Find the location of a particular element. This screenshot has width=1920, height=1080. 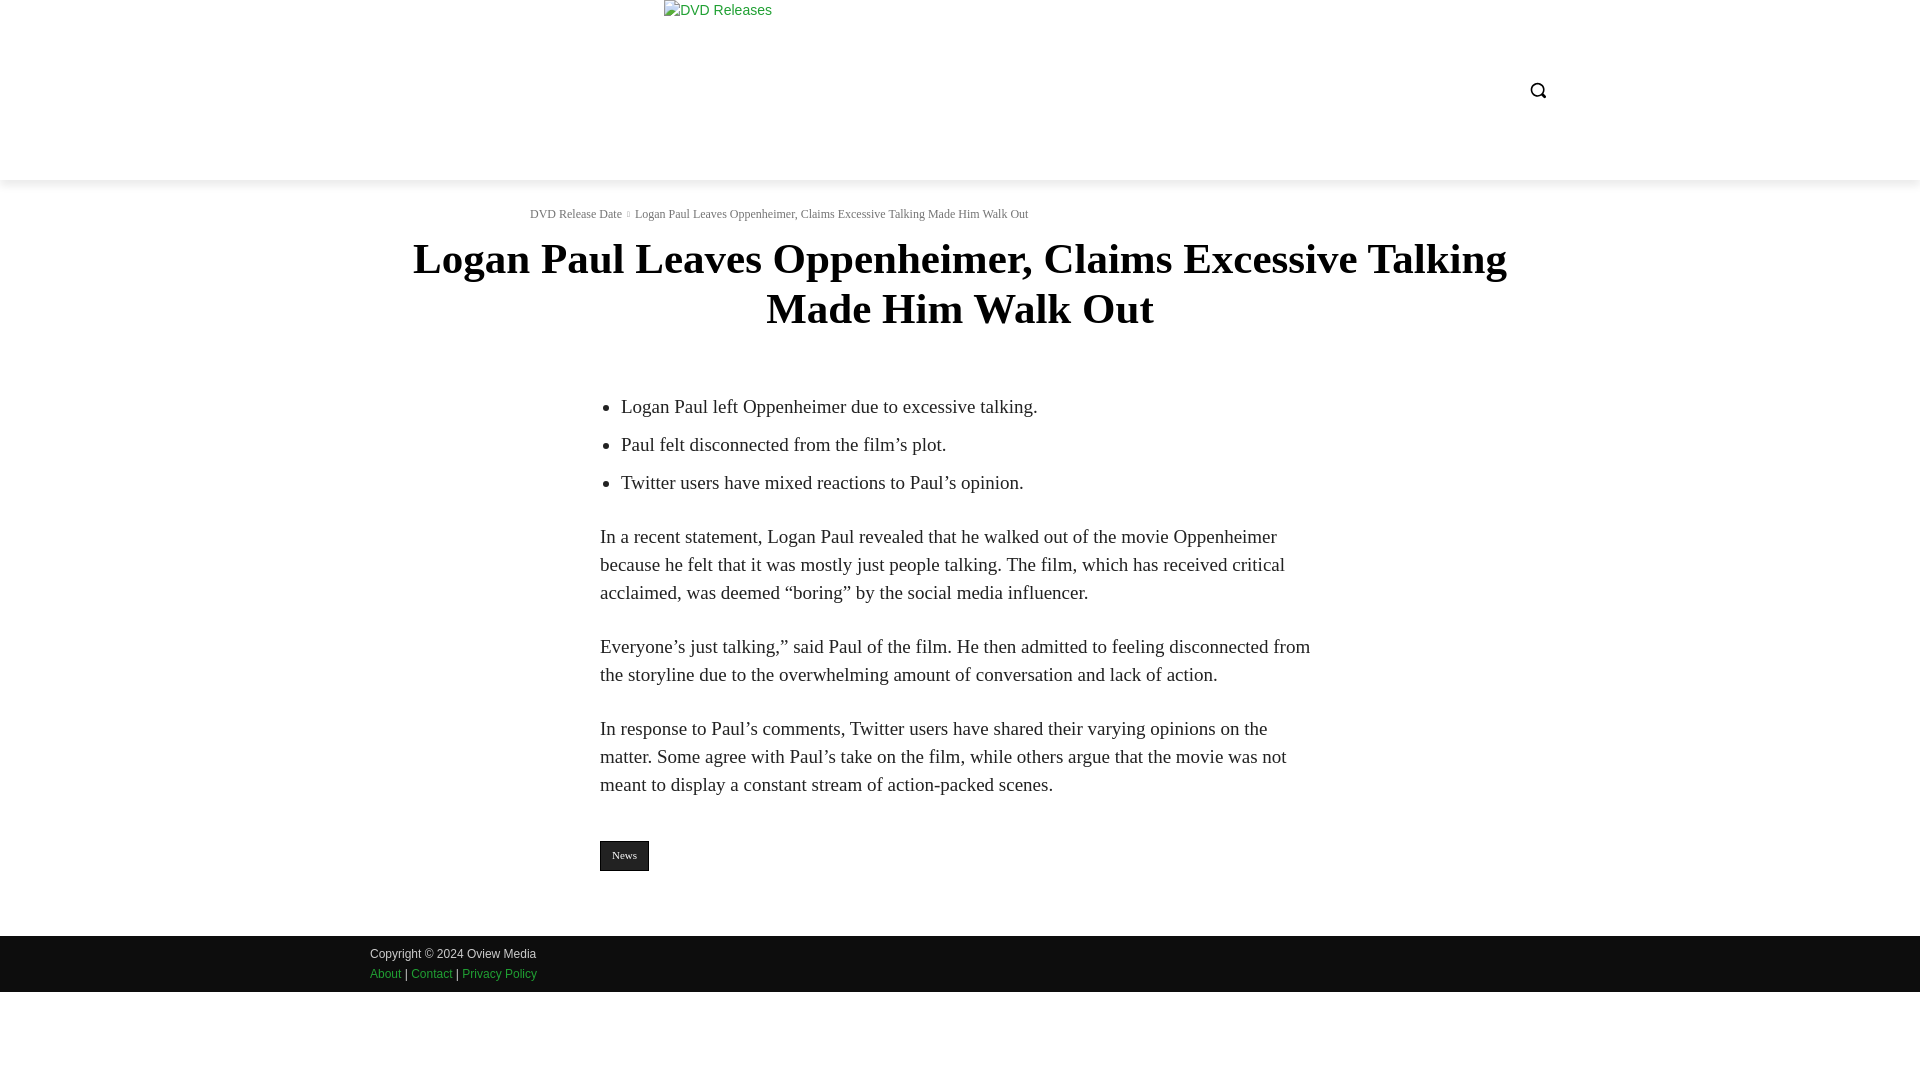

About is located at coordinates (386, 973).